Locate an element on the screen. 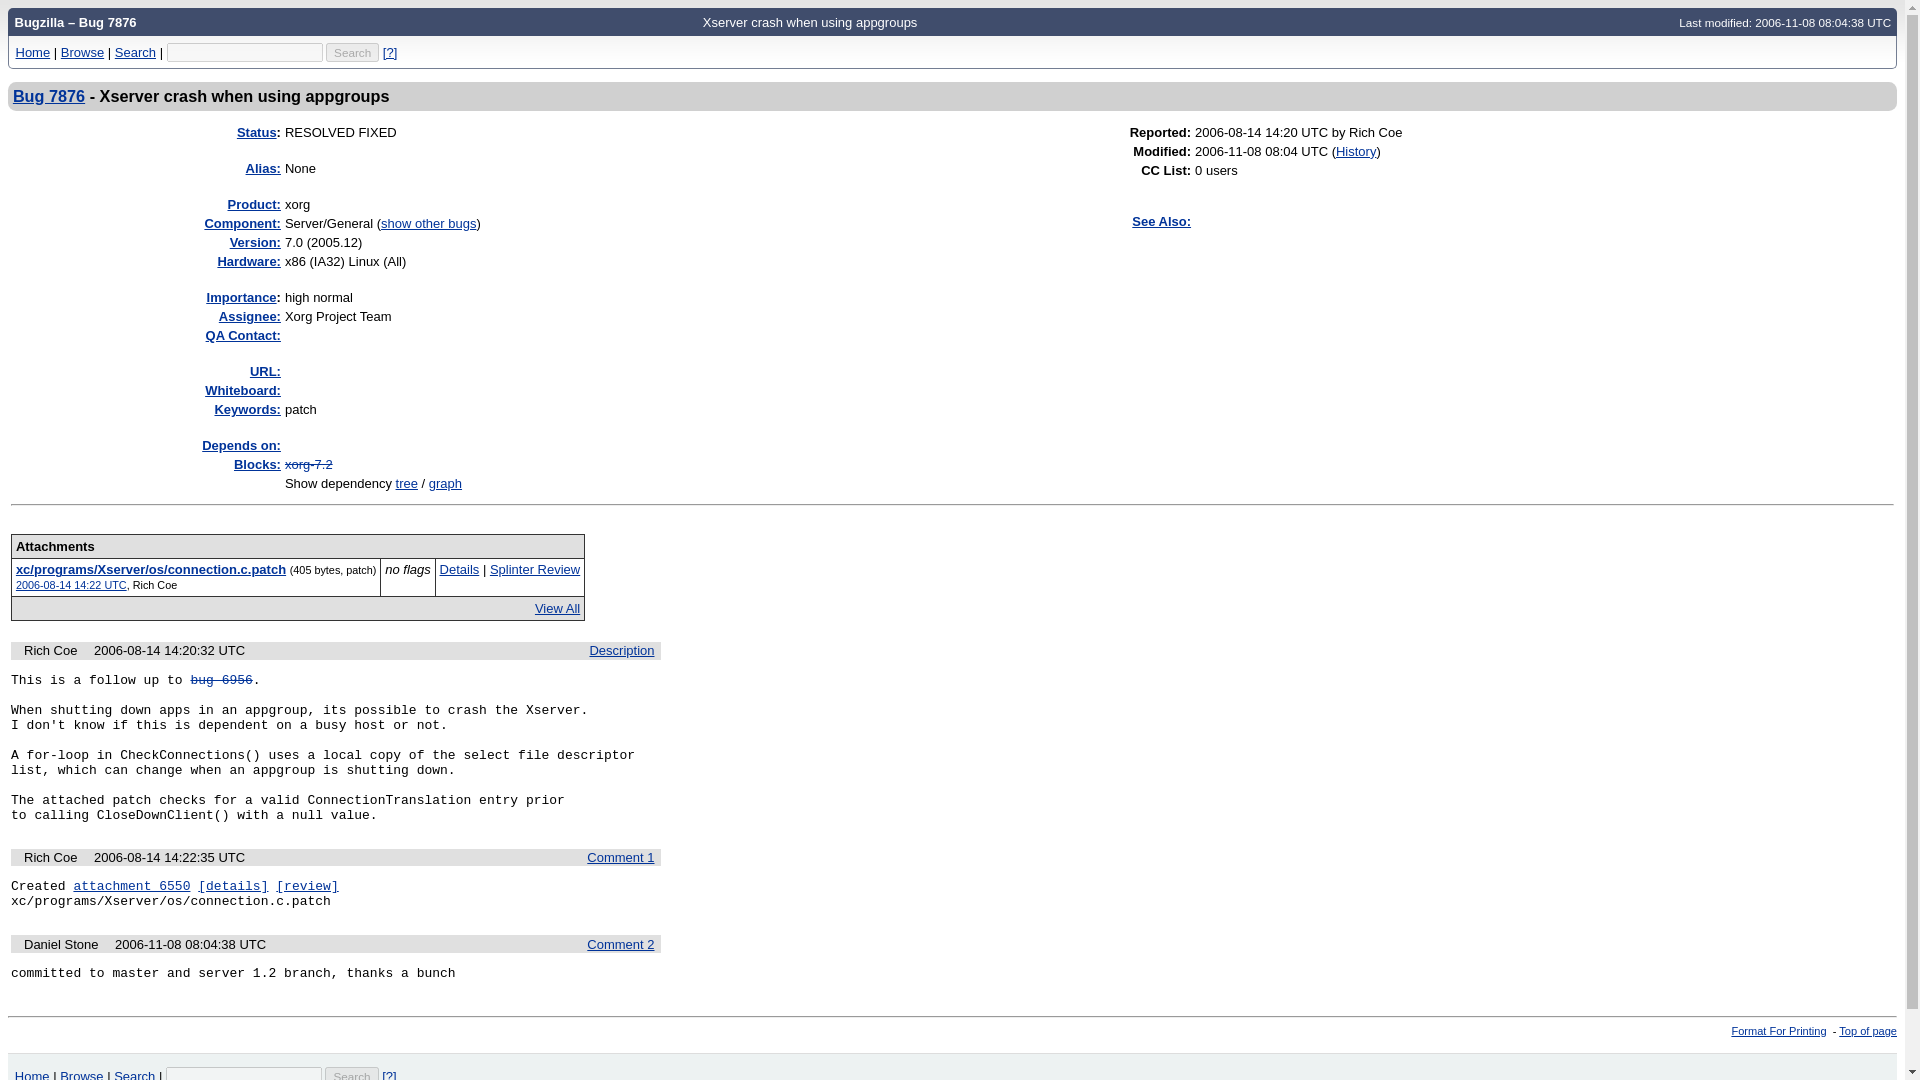 The width and height of the screenshot is (1920, 1080). Depends on: is located at coordinates (240, 445).